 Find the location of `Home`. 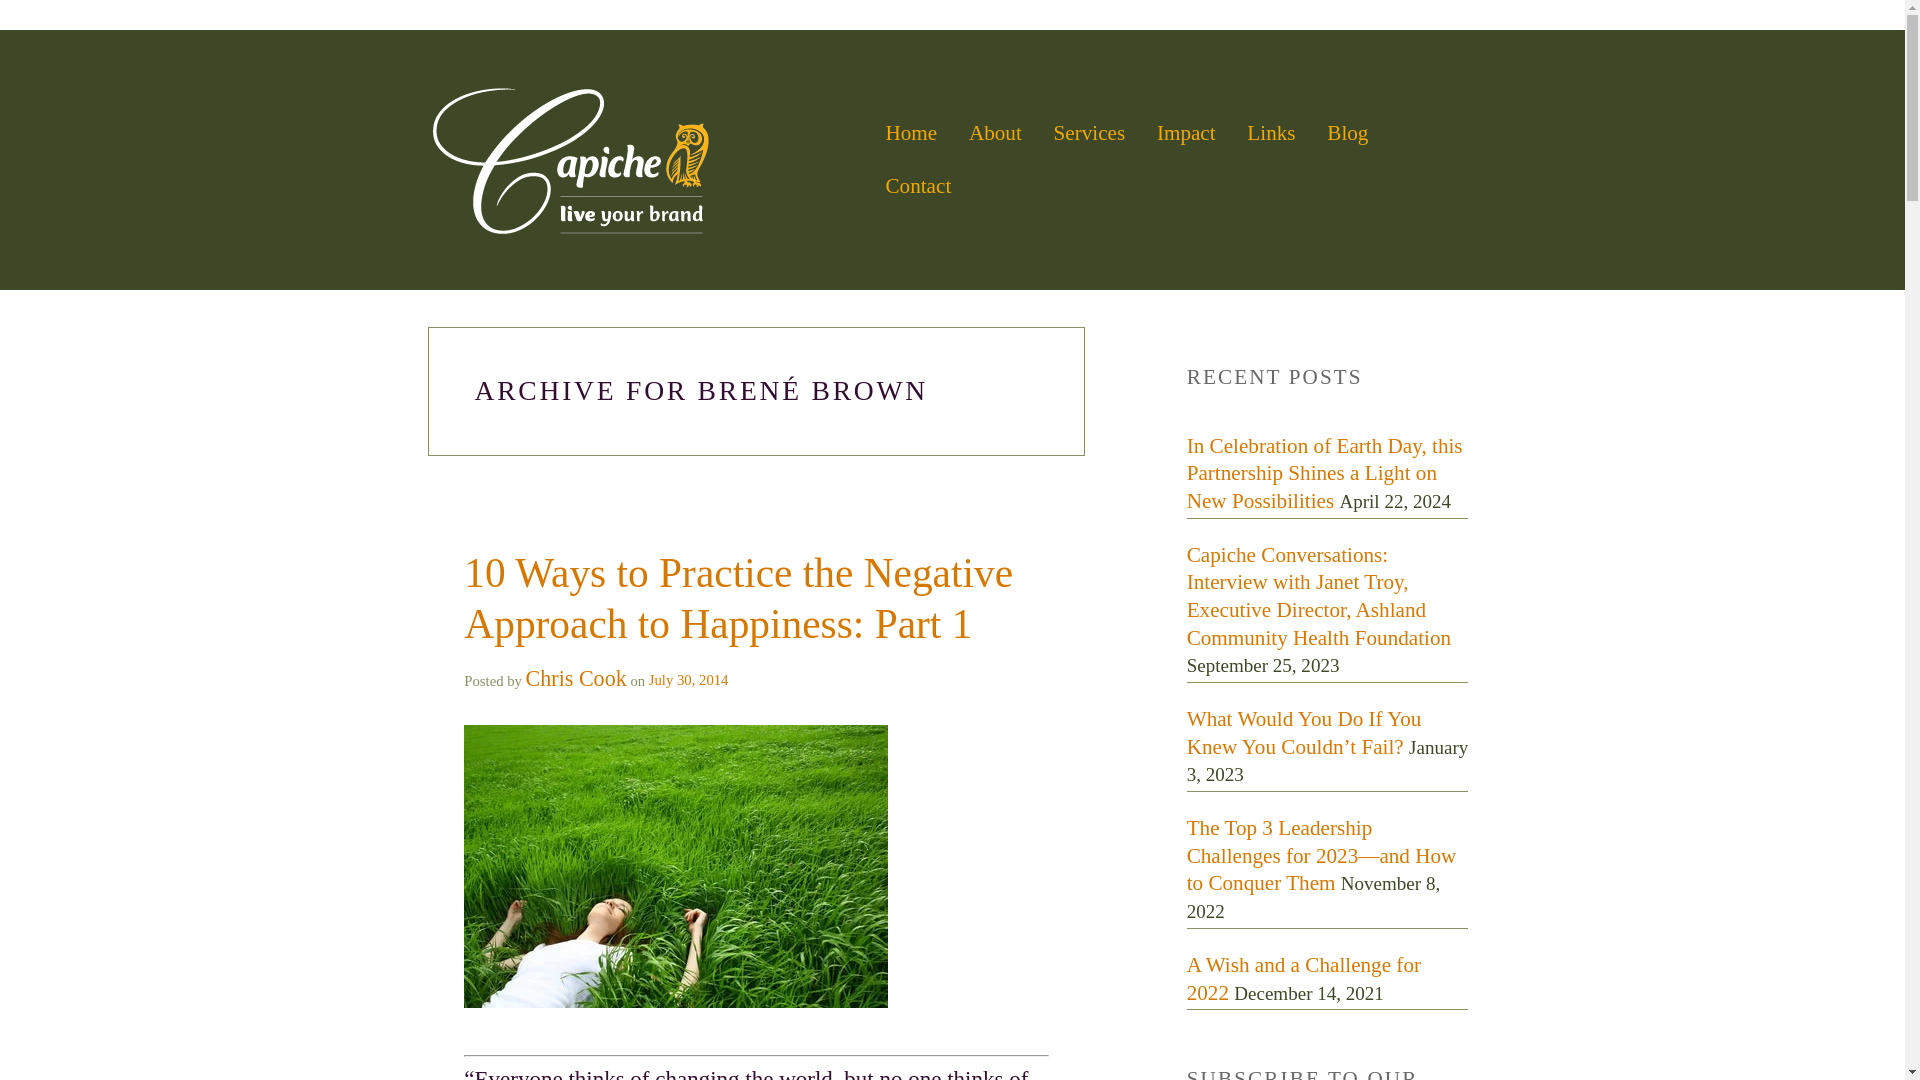

Home is located at coordinates (910, 133).